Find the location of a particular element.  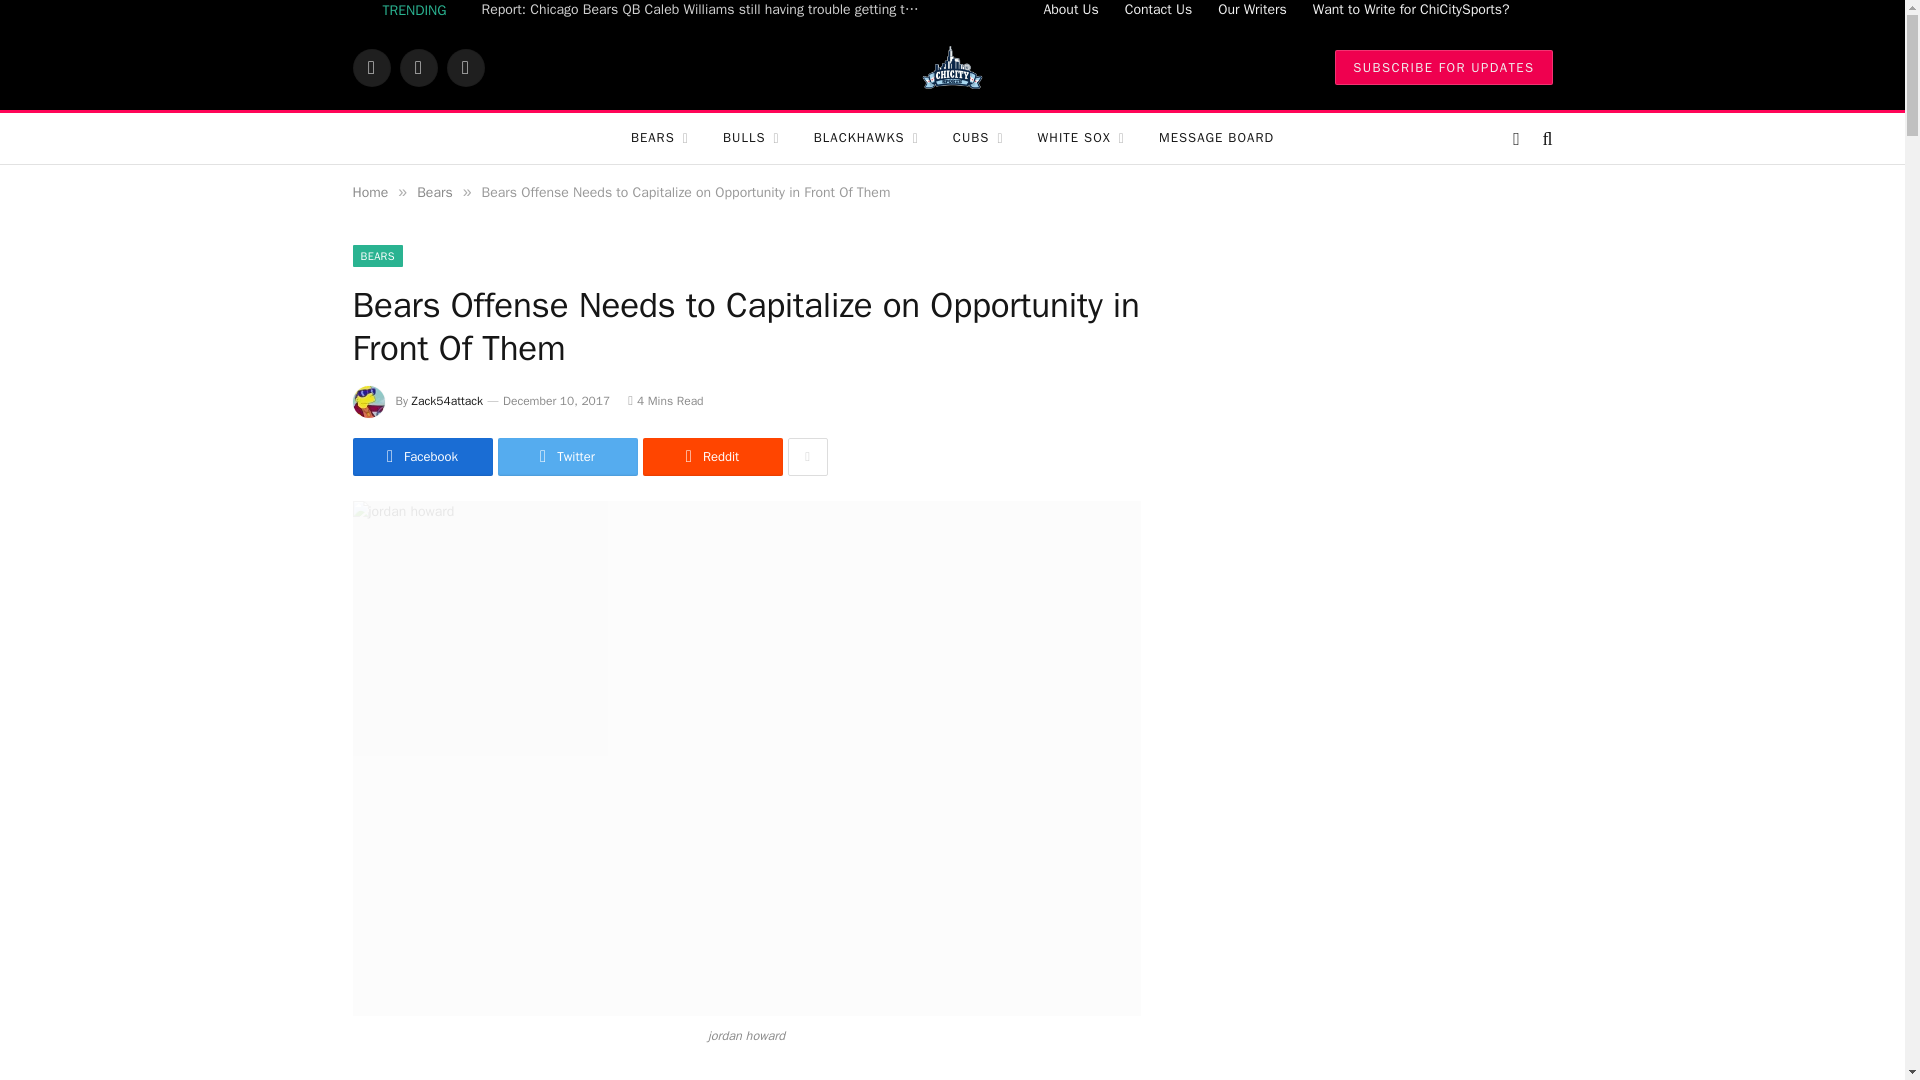

Share on Twitter is located at coordinates (567, 457).